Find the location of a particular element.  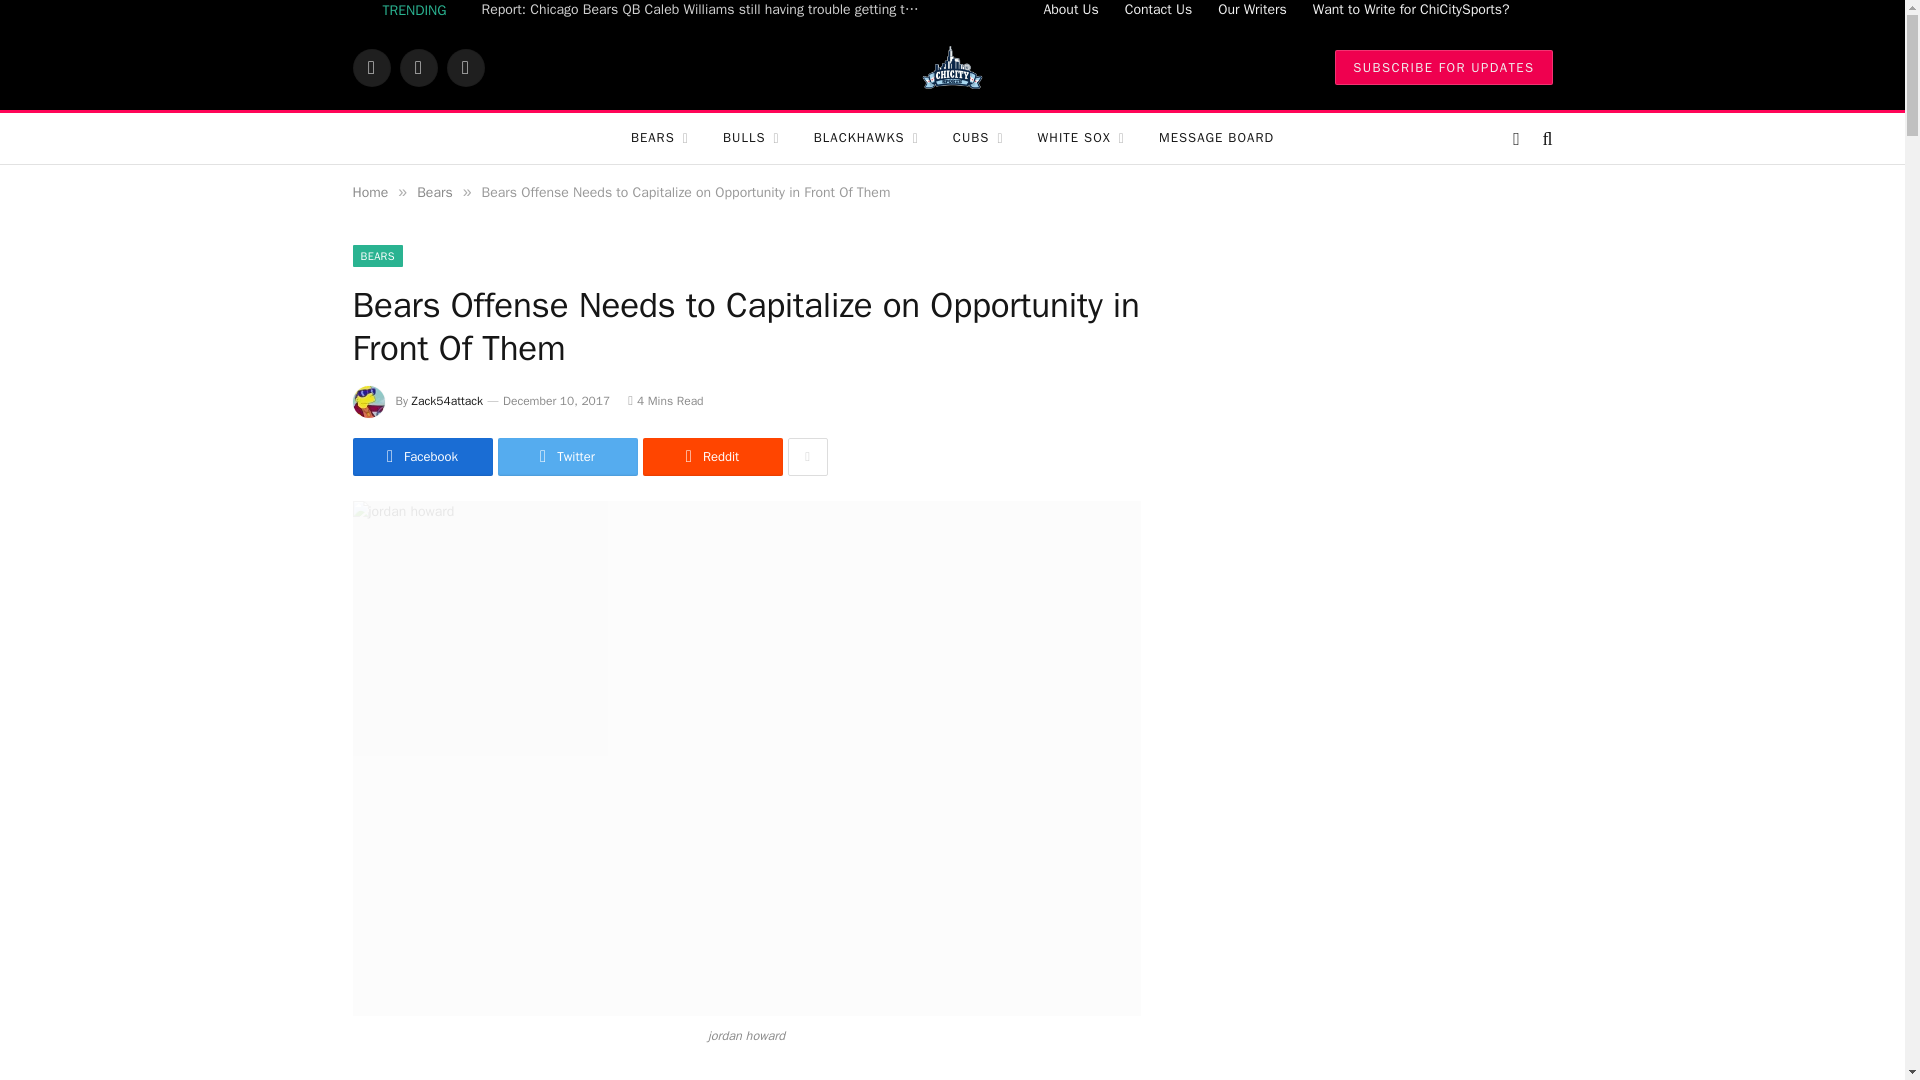

Share on Twitter is located at coordinates (567, 457).